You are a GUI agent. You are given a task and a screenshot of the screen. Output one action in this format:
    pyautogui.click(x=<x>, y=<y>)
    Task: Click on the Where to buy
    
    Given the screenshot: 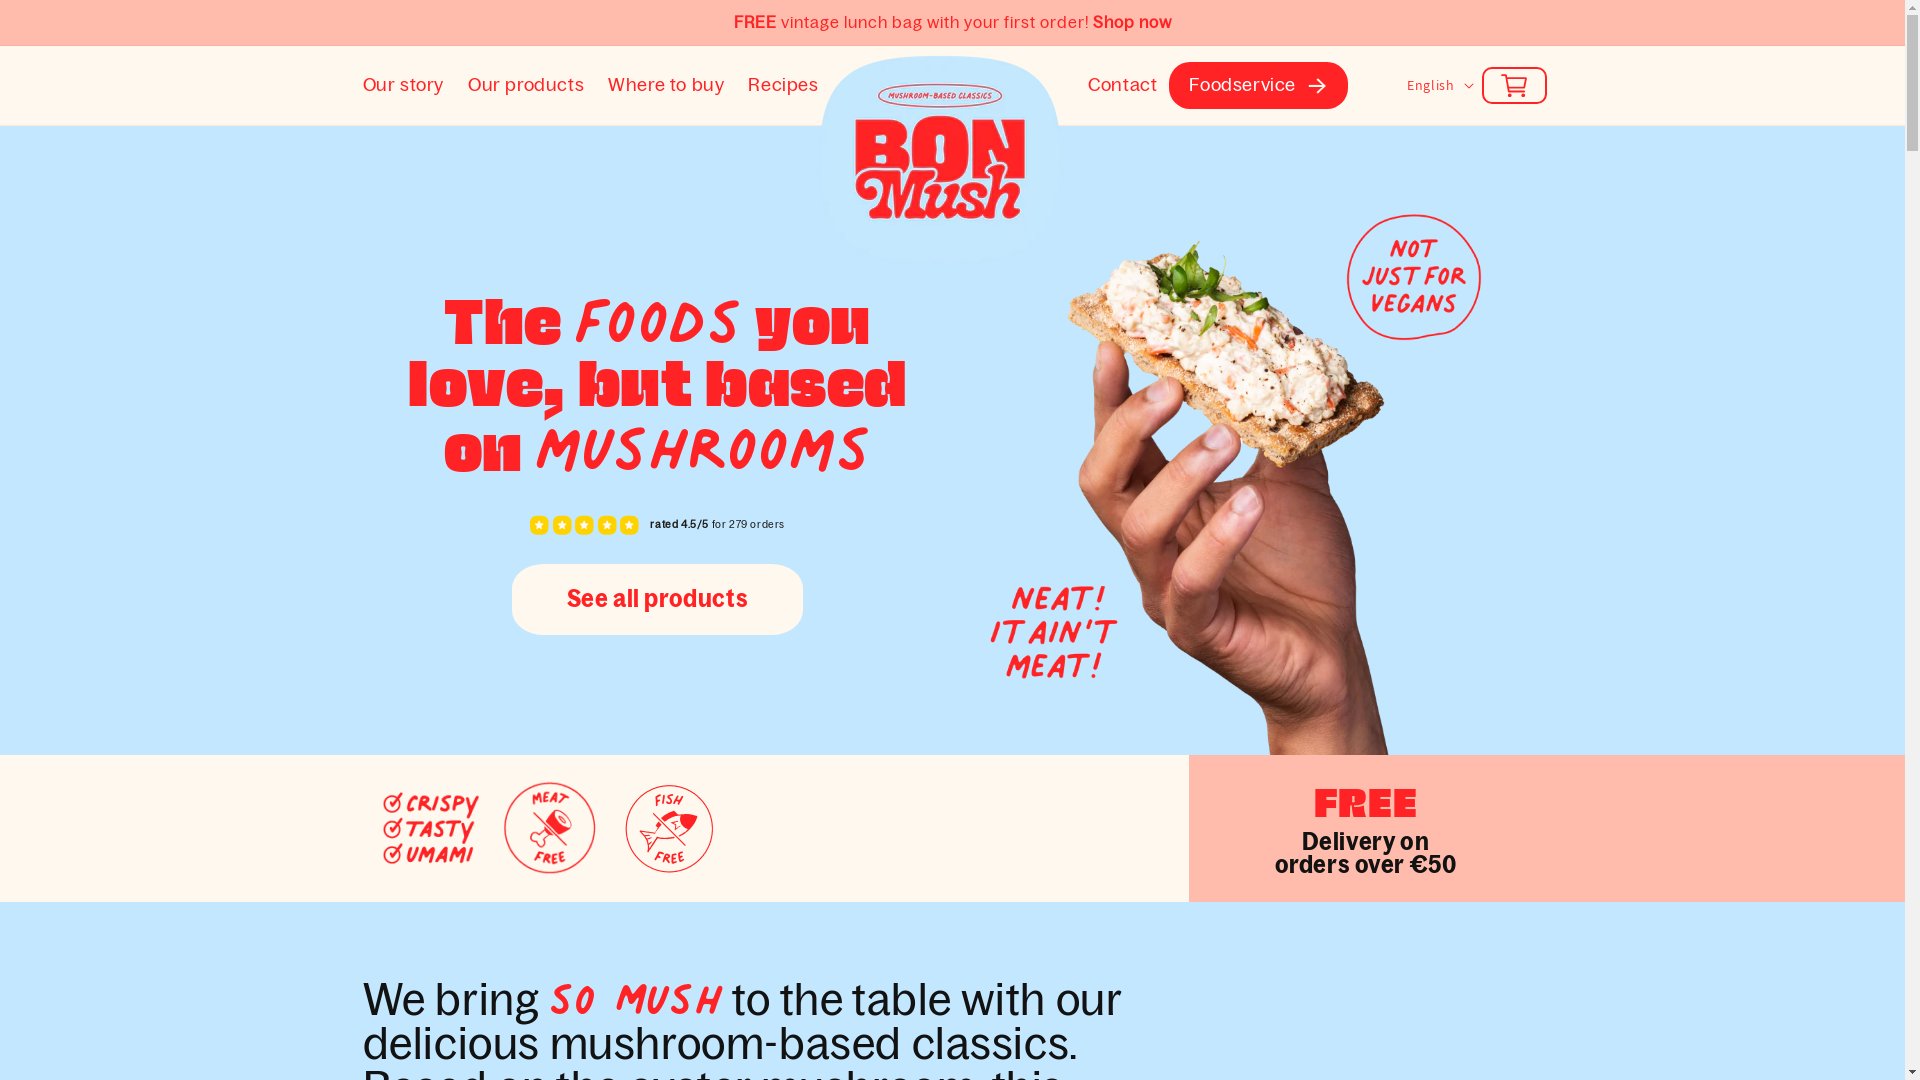 What is the action you would take?
    pyautogui.click(x=666, y=86)
    